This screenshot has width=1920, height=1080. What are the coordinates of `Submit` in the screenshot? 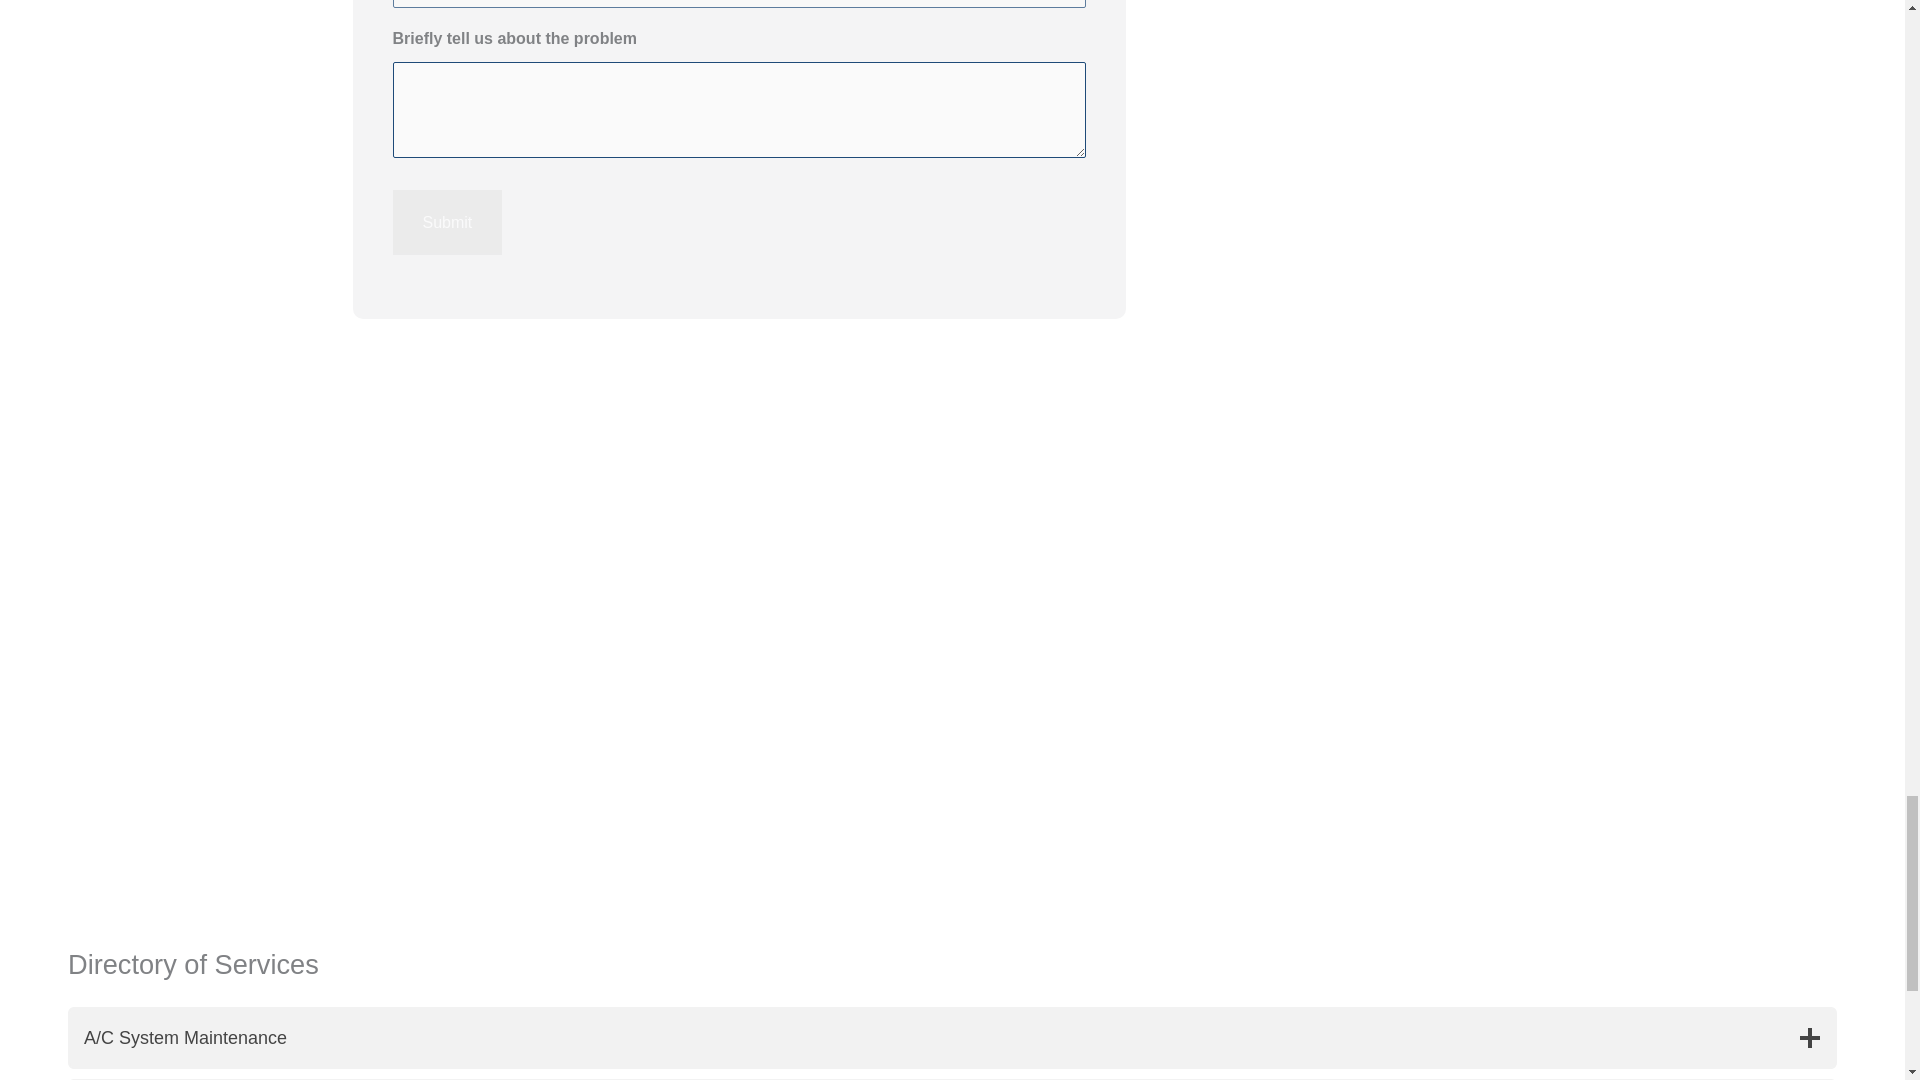 It's located at (446, 222).